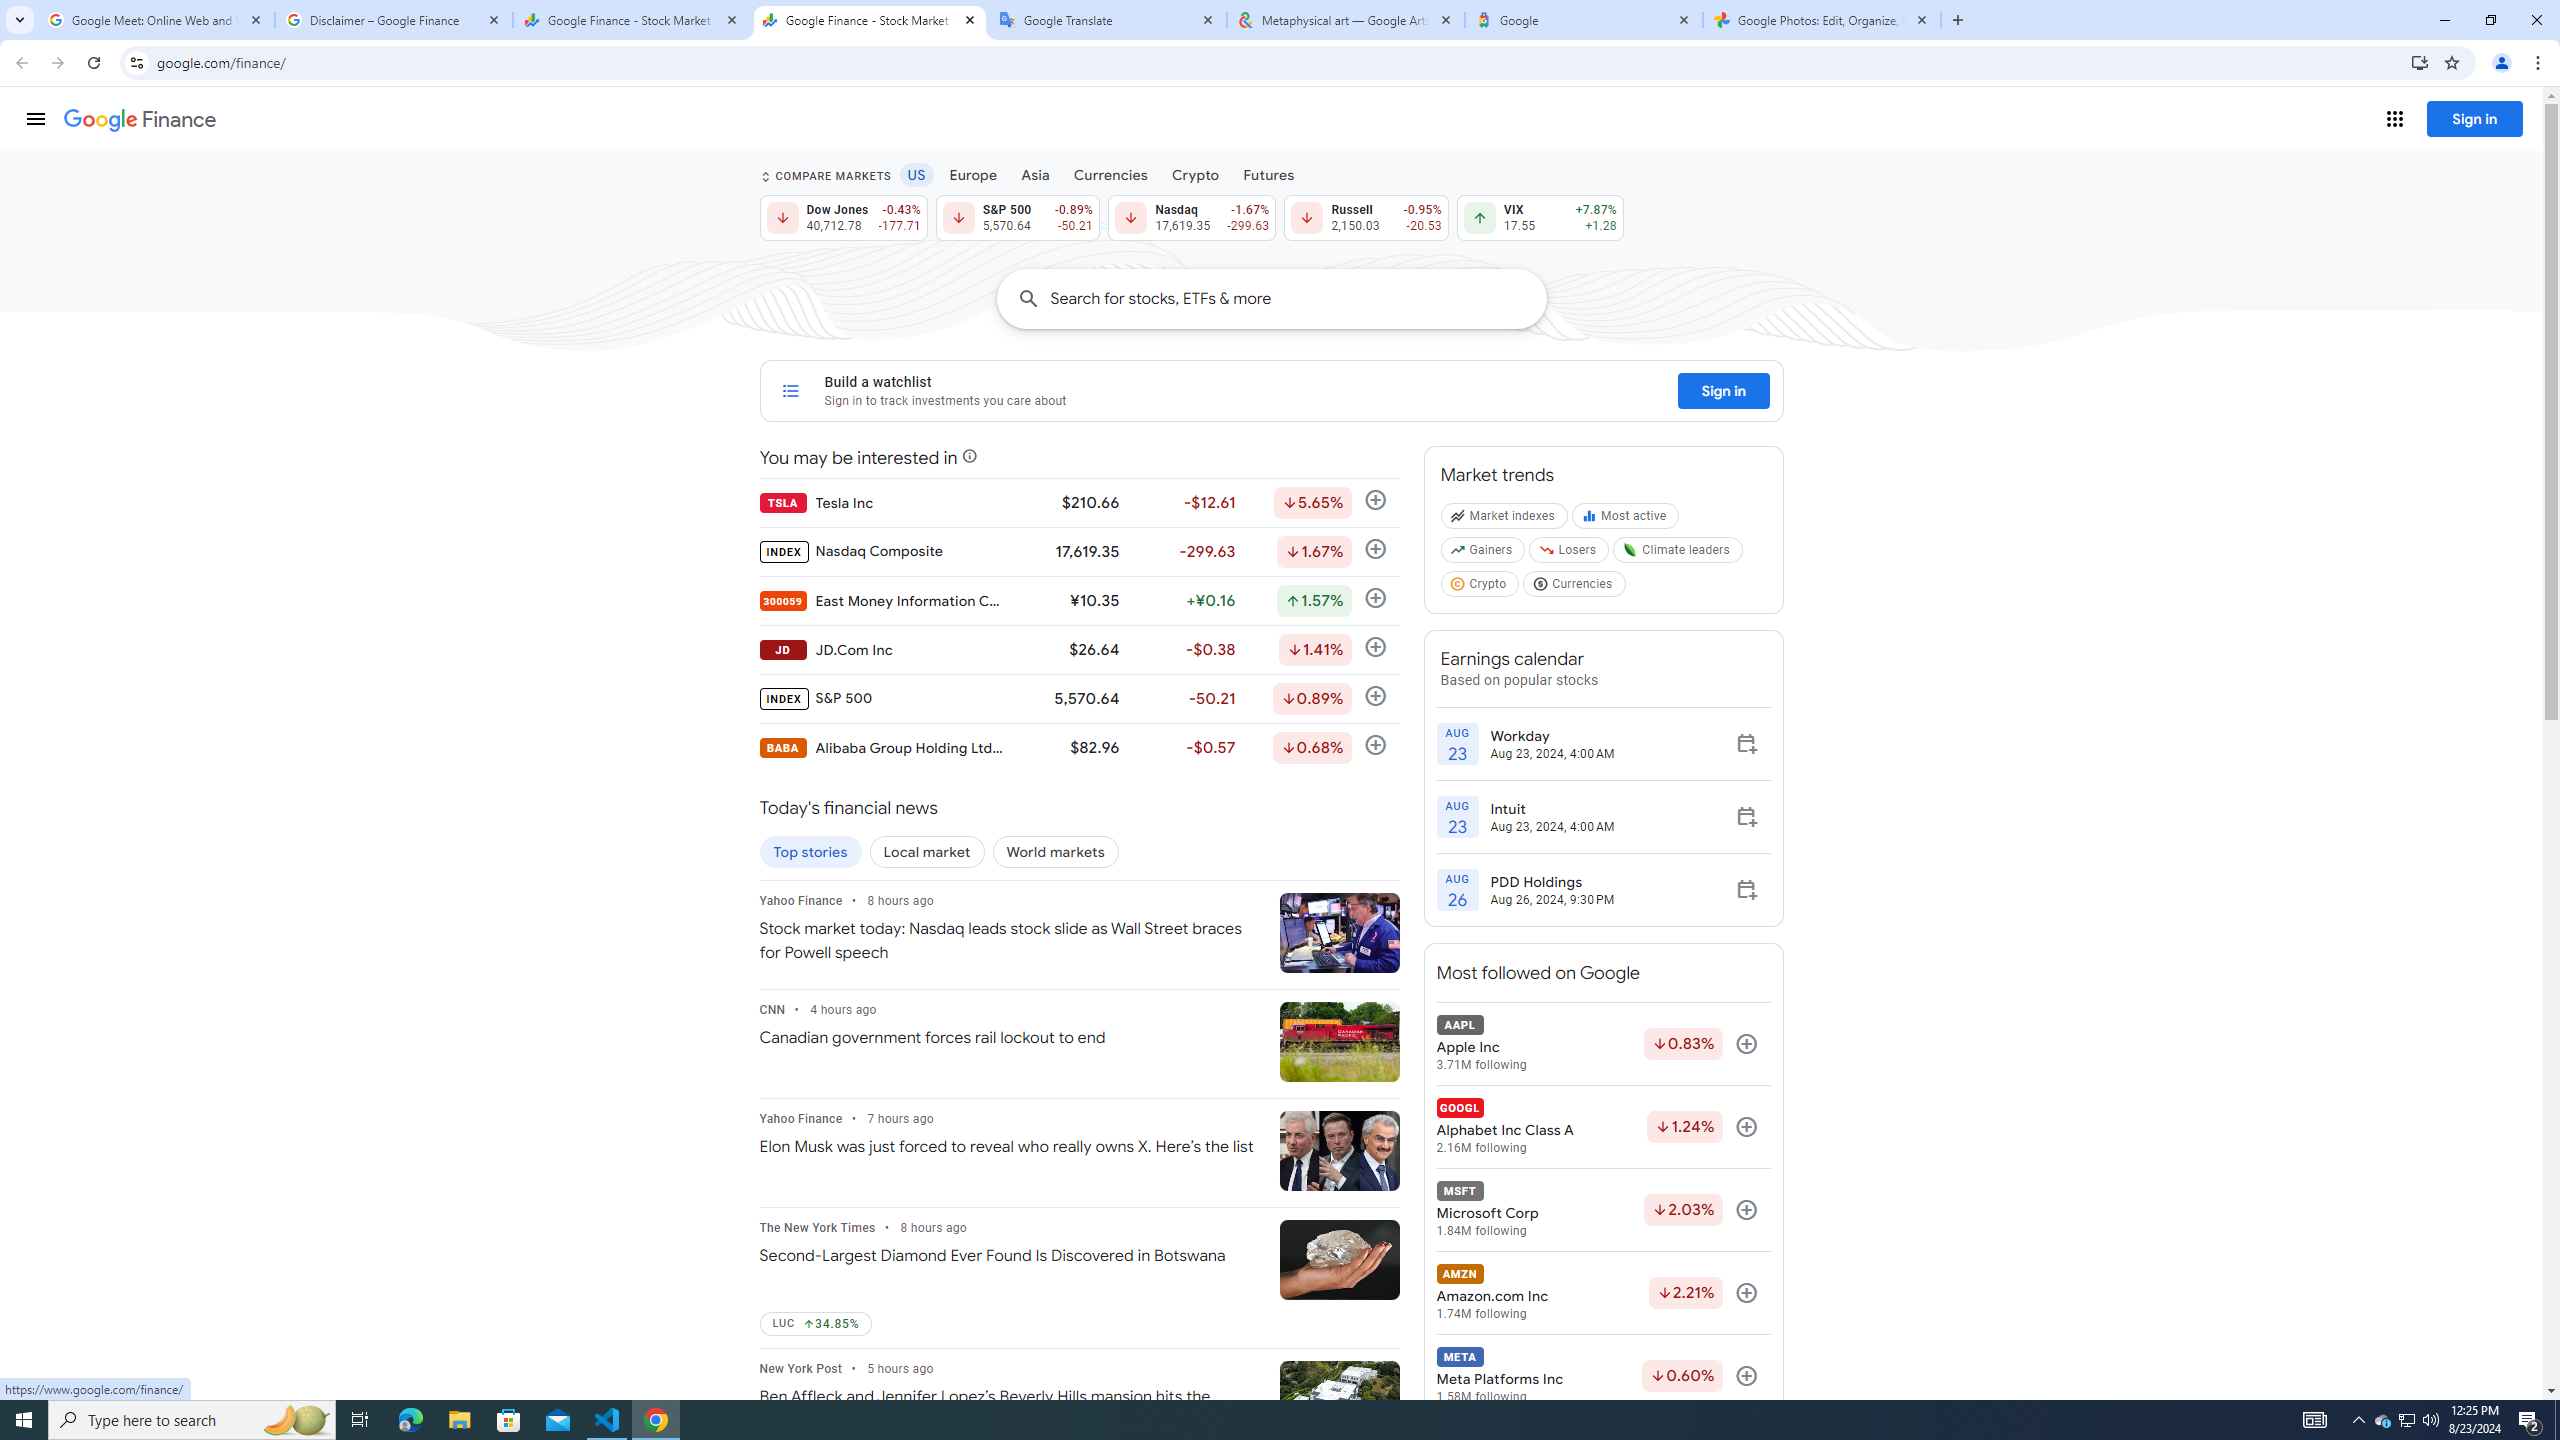  What do you see at coordinates (1552, 809) in the screenshot?
I see `Intuit` at bounding box center [1552, 809].